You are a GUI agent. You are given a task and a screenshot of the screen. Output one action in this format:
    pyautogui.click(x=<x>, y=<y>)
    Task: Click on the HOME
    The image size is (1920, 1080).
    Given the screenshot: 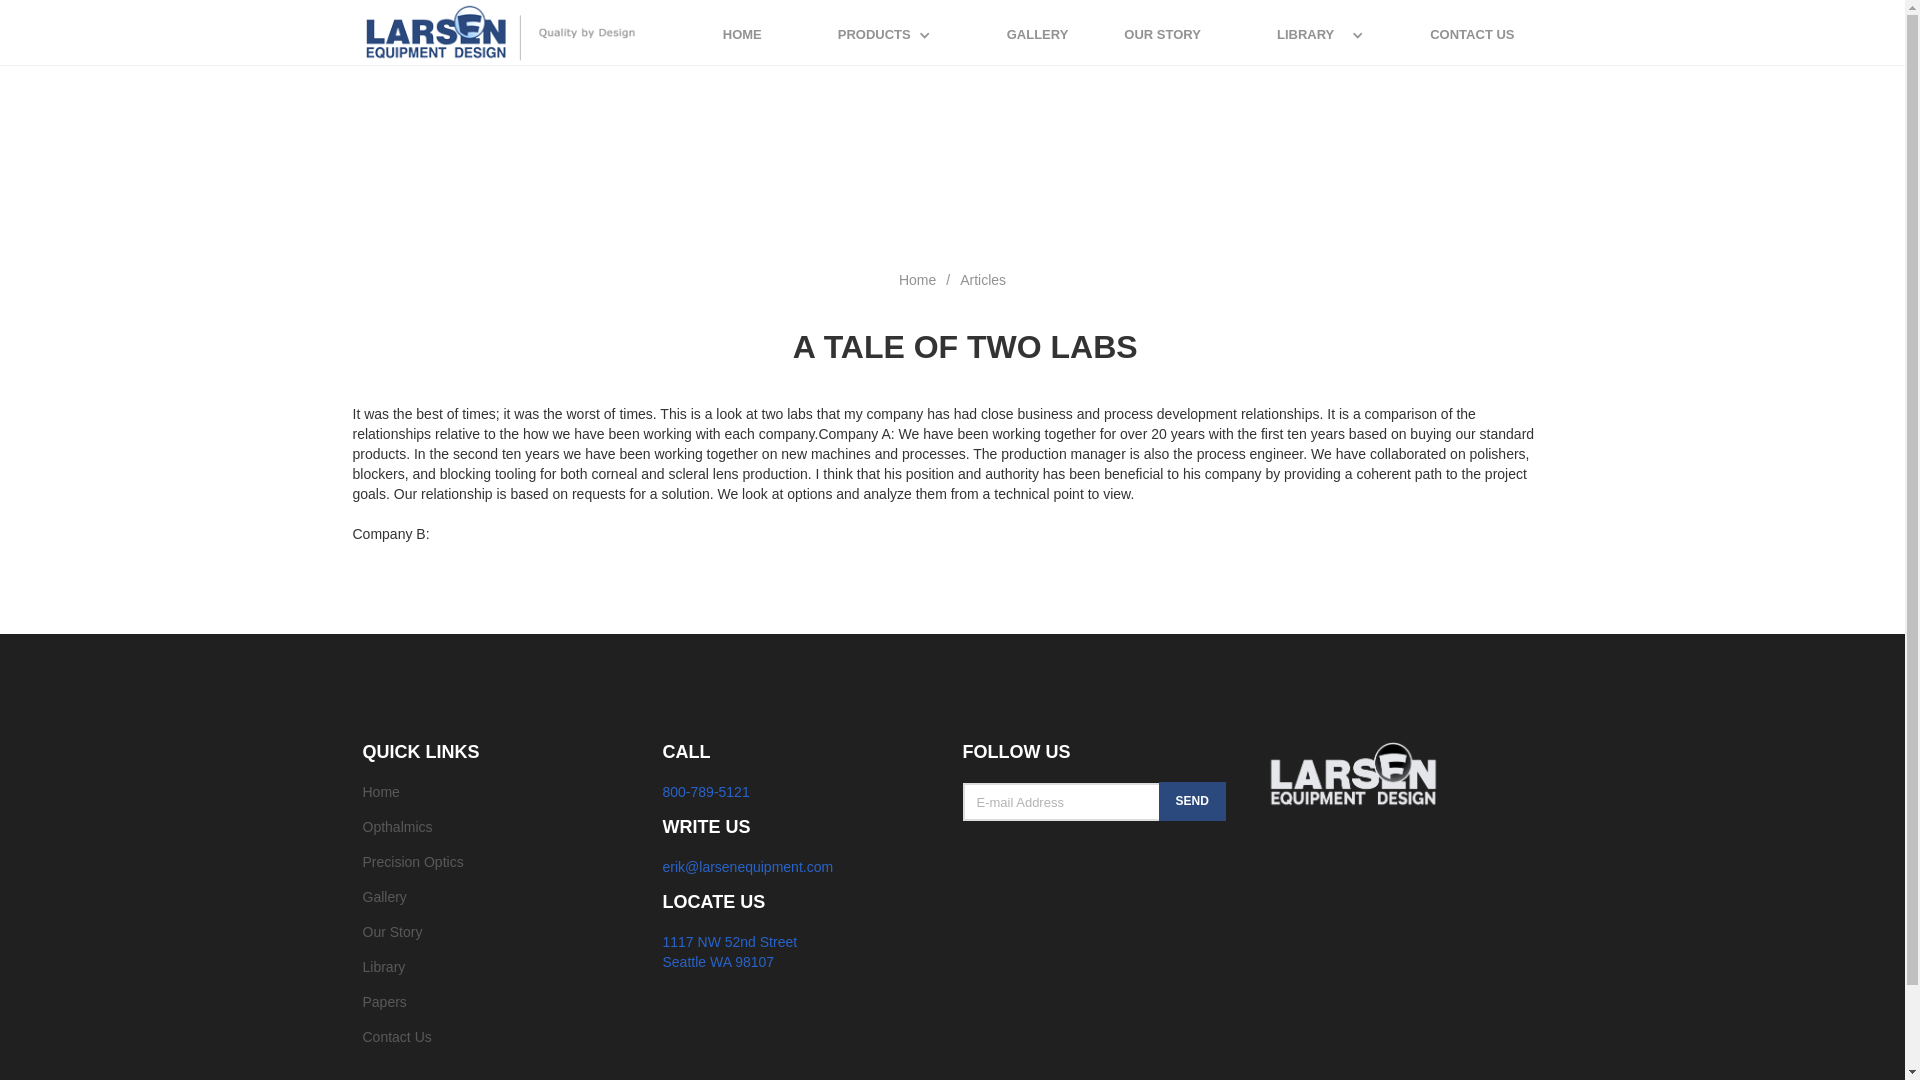 What is the action you would take?
    pyautogui.click(x=742, y=32)
    